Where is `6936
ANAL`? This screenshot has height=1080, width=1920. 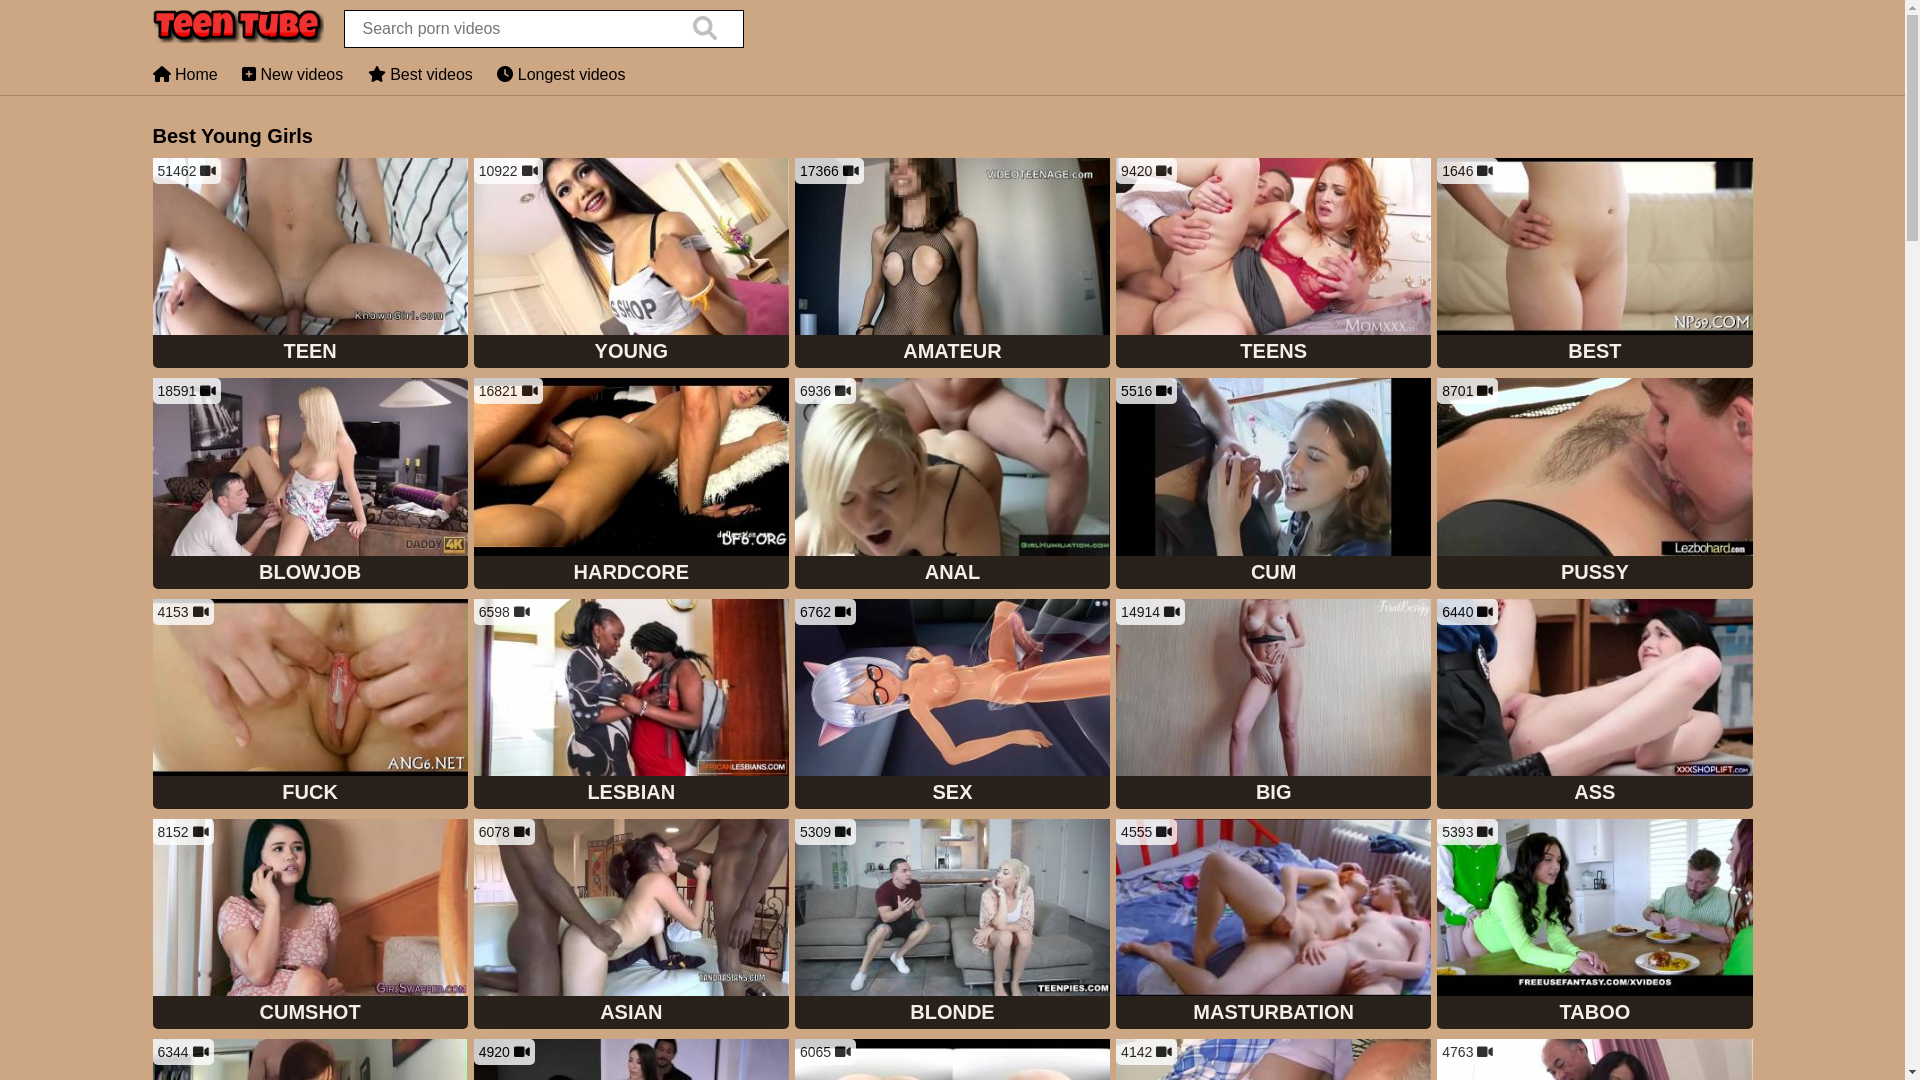 6936
ANAL is located at coordinates (952, 485).